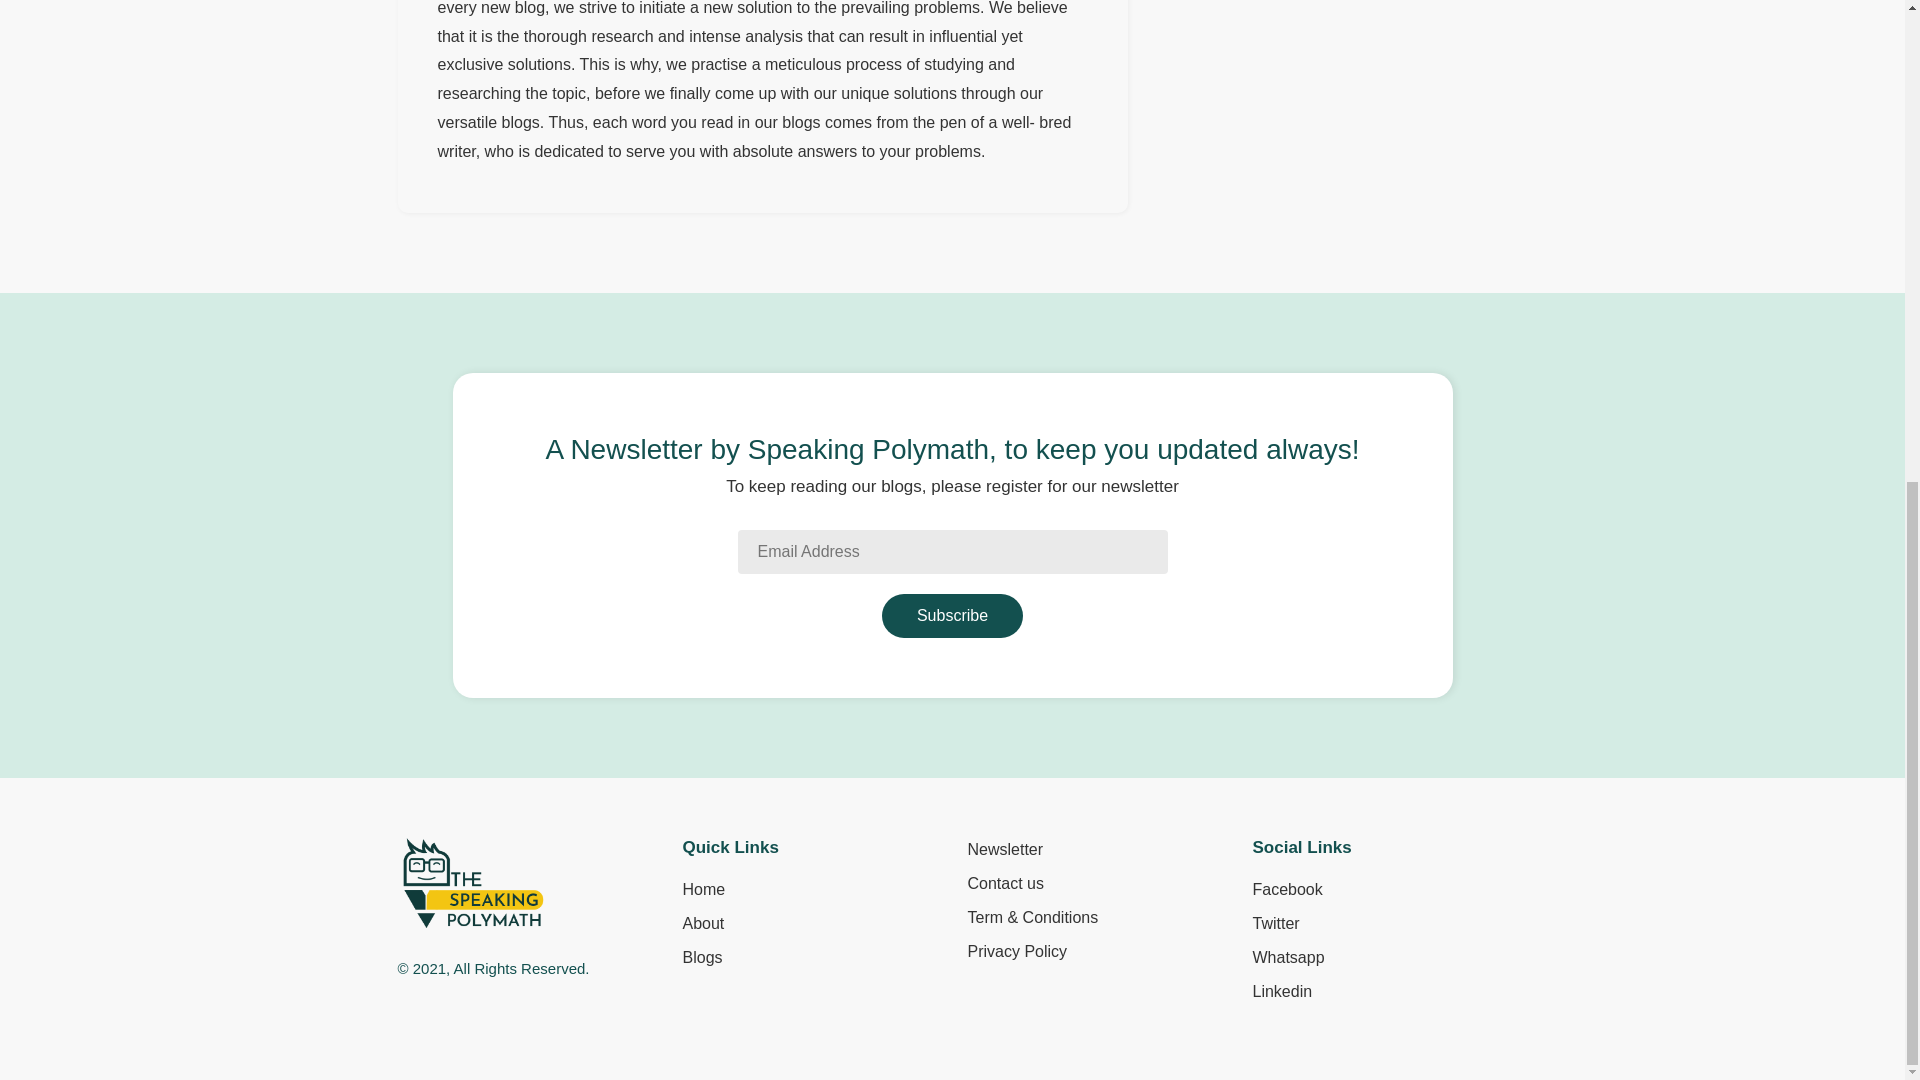 Image resolution: width=1920 pixels, height=1080 pixels. Describe the element at coordinates (703, 890) in the screenshot. I see `Home` at that location.